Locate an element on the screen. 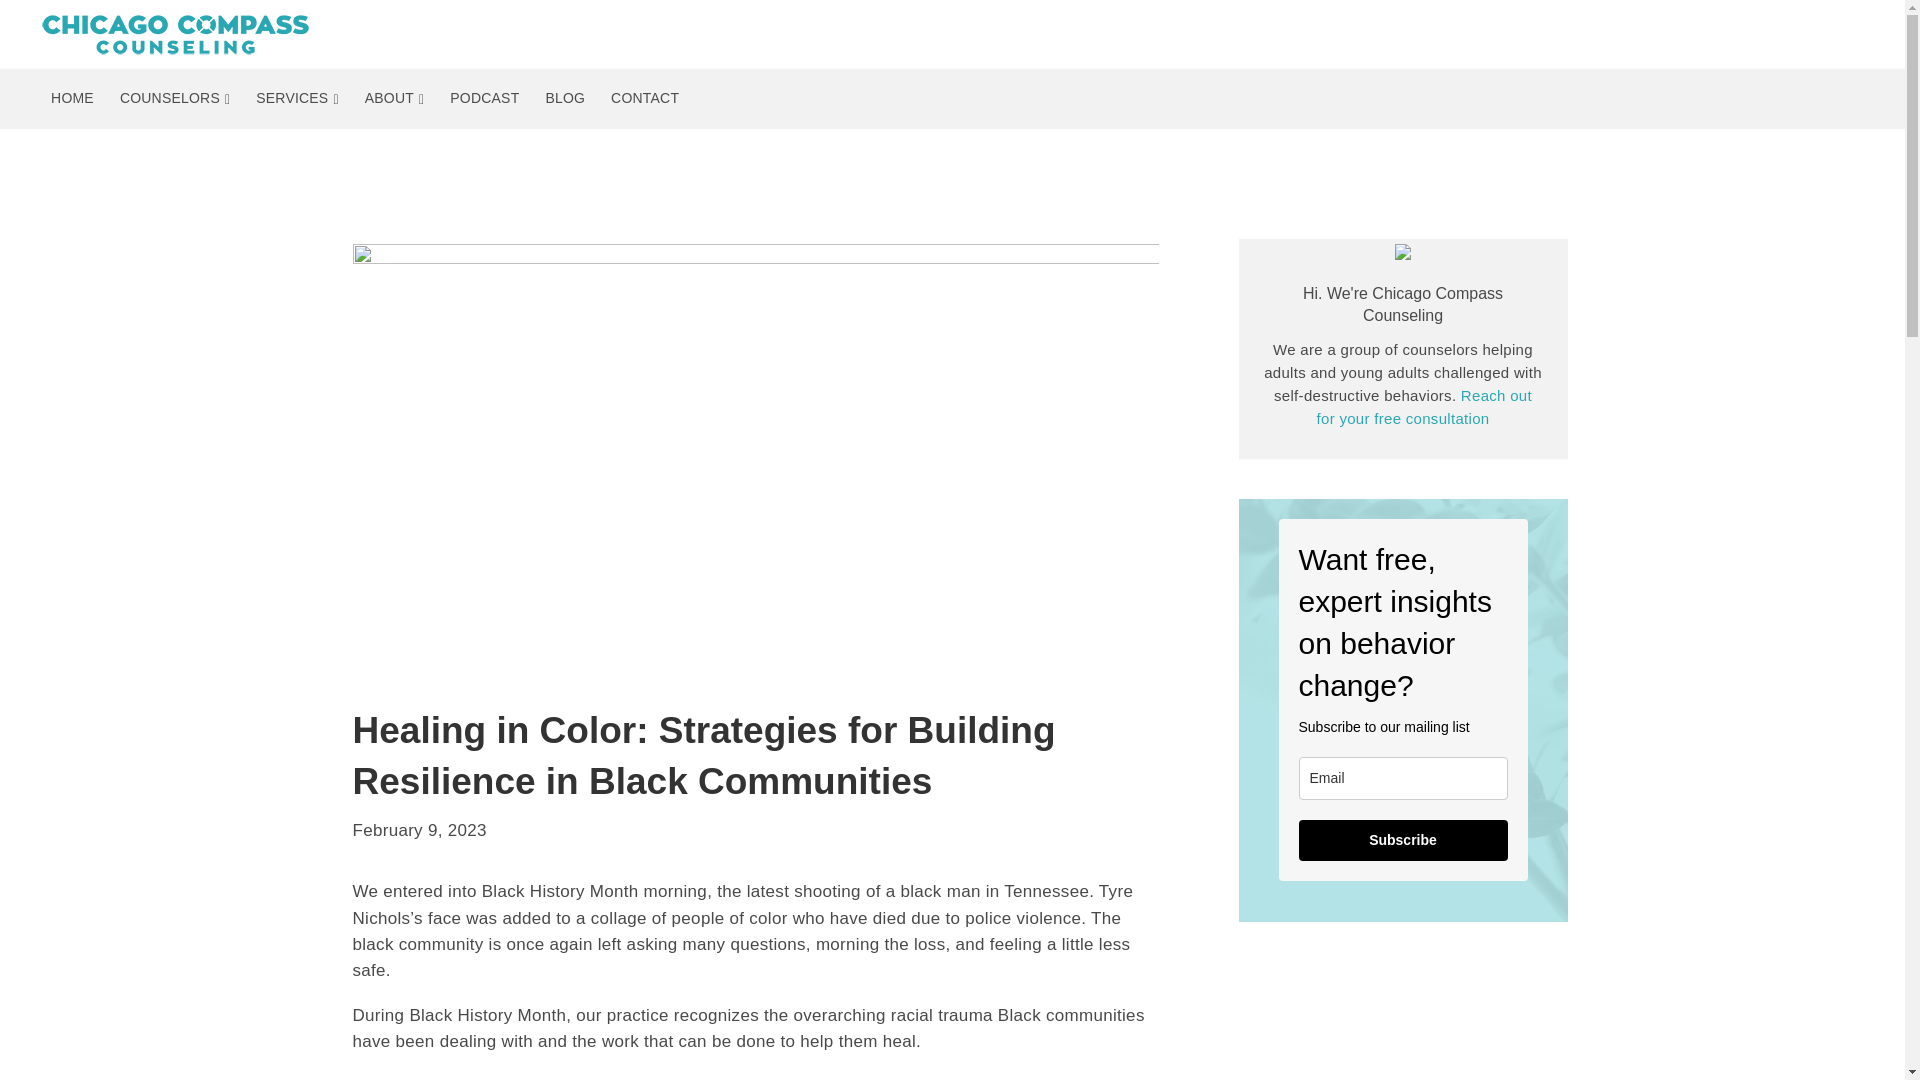 The width and height of the screenshot is (1920, 1080). COUNSELORS is located at coordinates (175, 98).